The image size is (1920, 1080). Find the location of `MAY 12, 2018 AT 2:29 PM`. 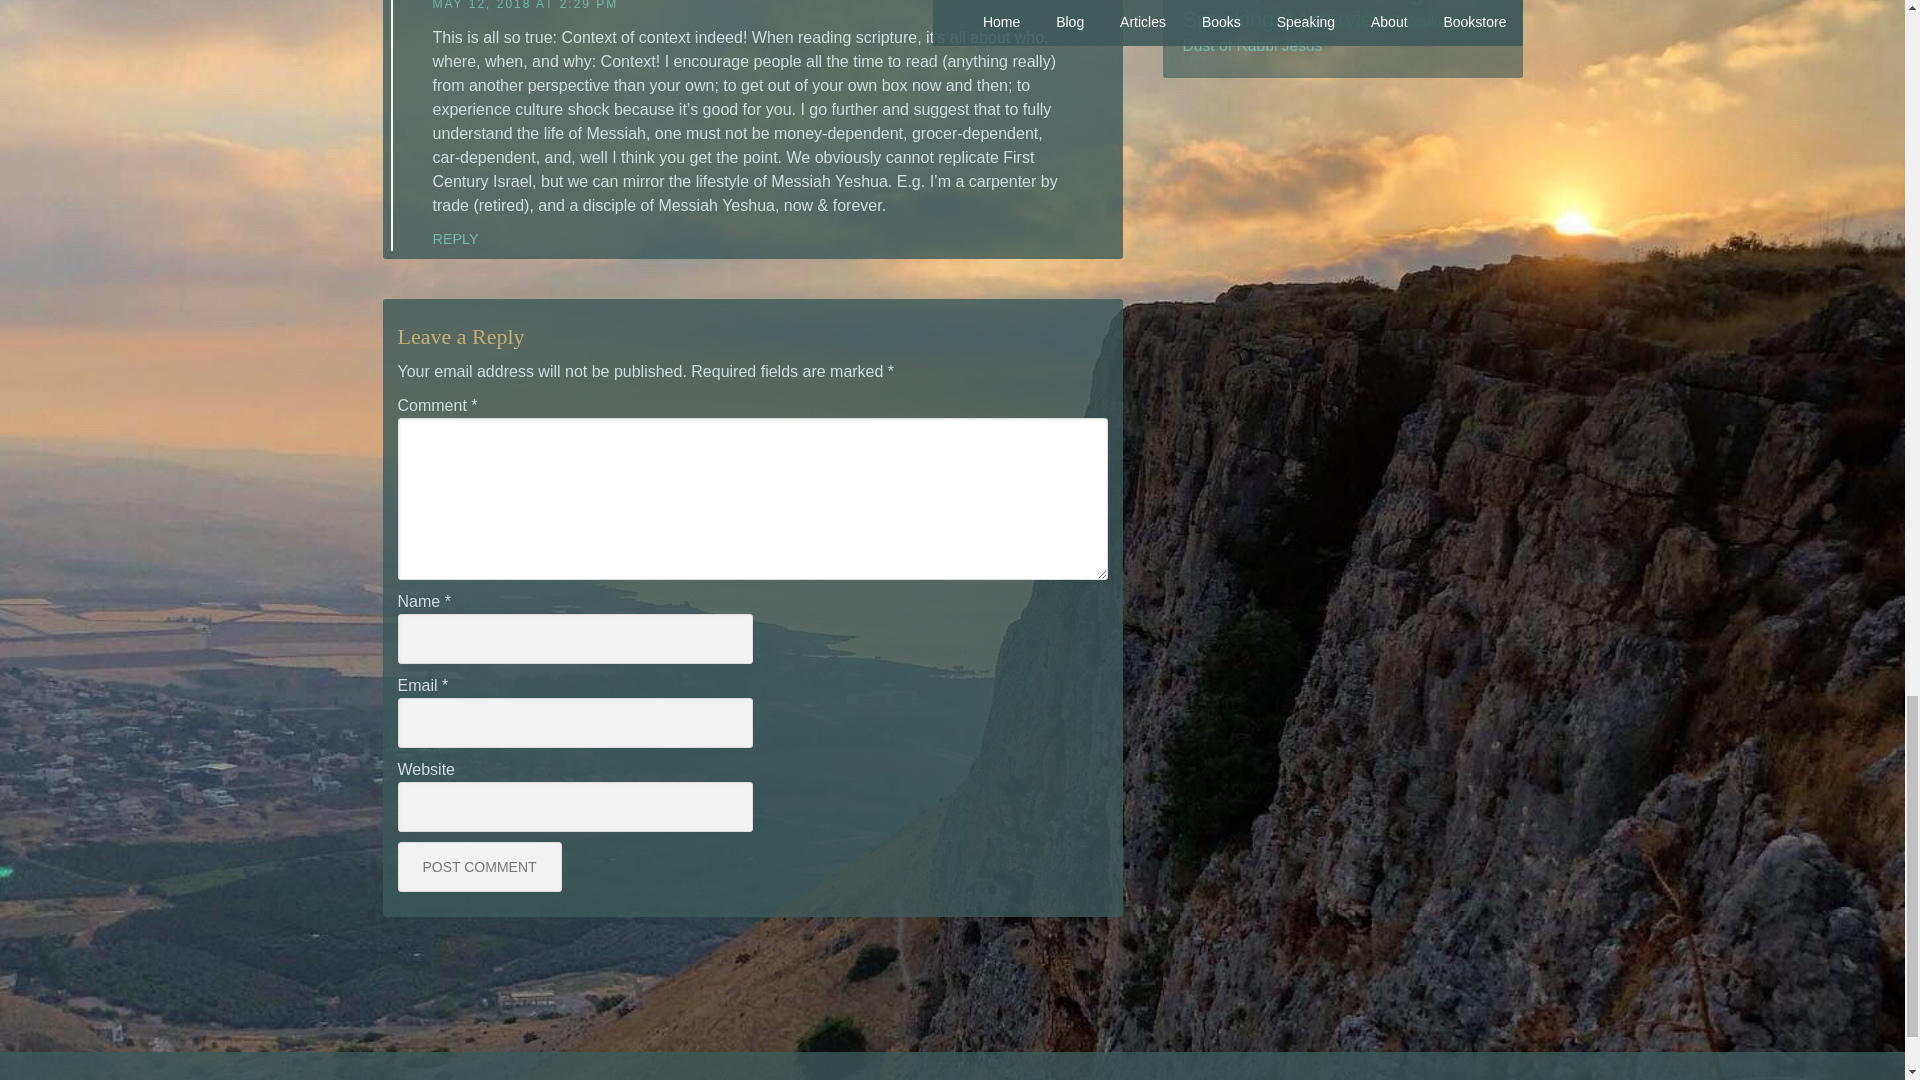

MAY 12, 2018 AT 2:29 PM is located at coordinates (525, 5).